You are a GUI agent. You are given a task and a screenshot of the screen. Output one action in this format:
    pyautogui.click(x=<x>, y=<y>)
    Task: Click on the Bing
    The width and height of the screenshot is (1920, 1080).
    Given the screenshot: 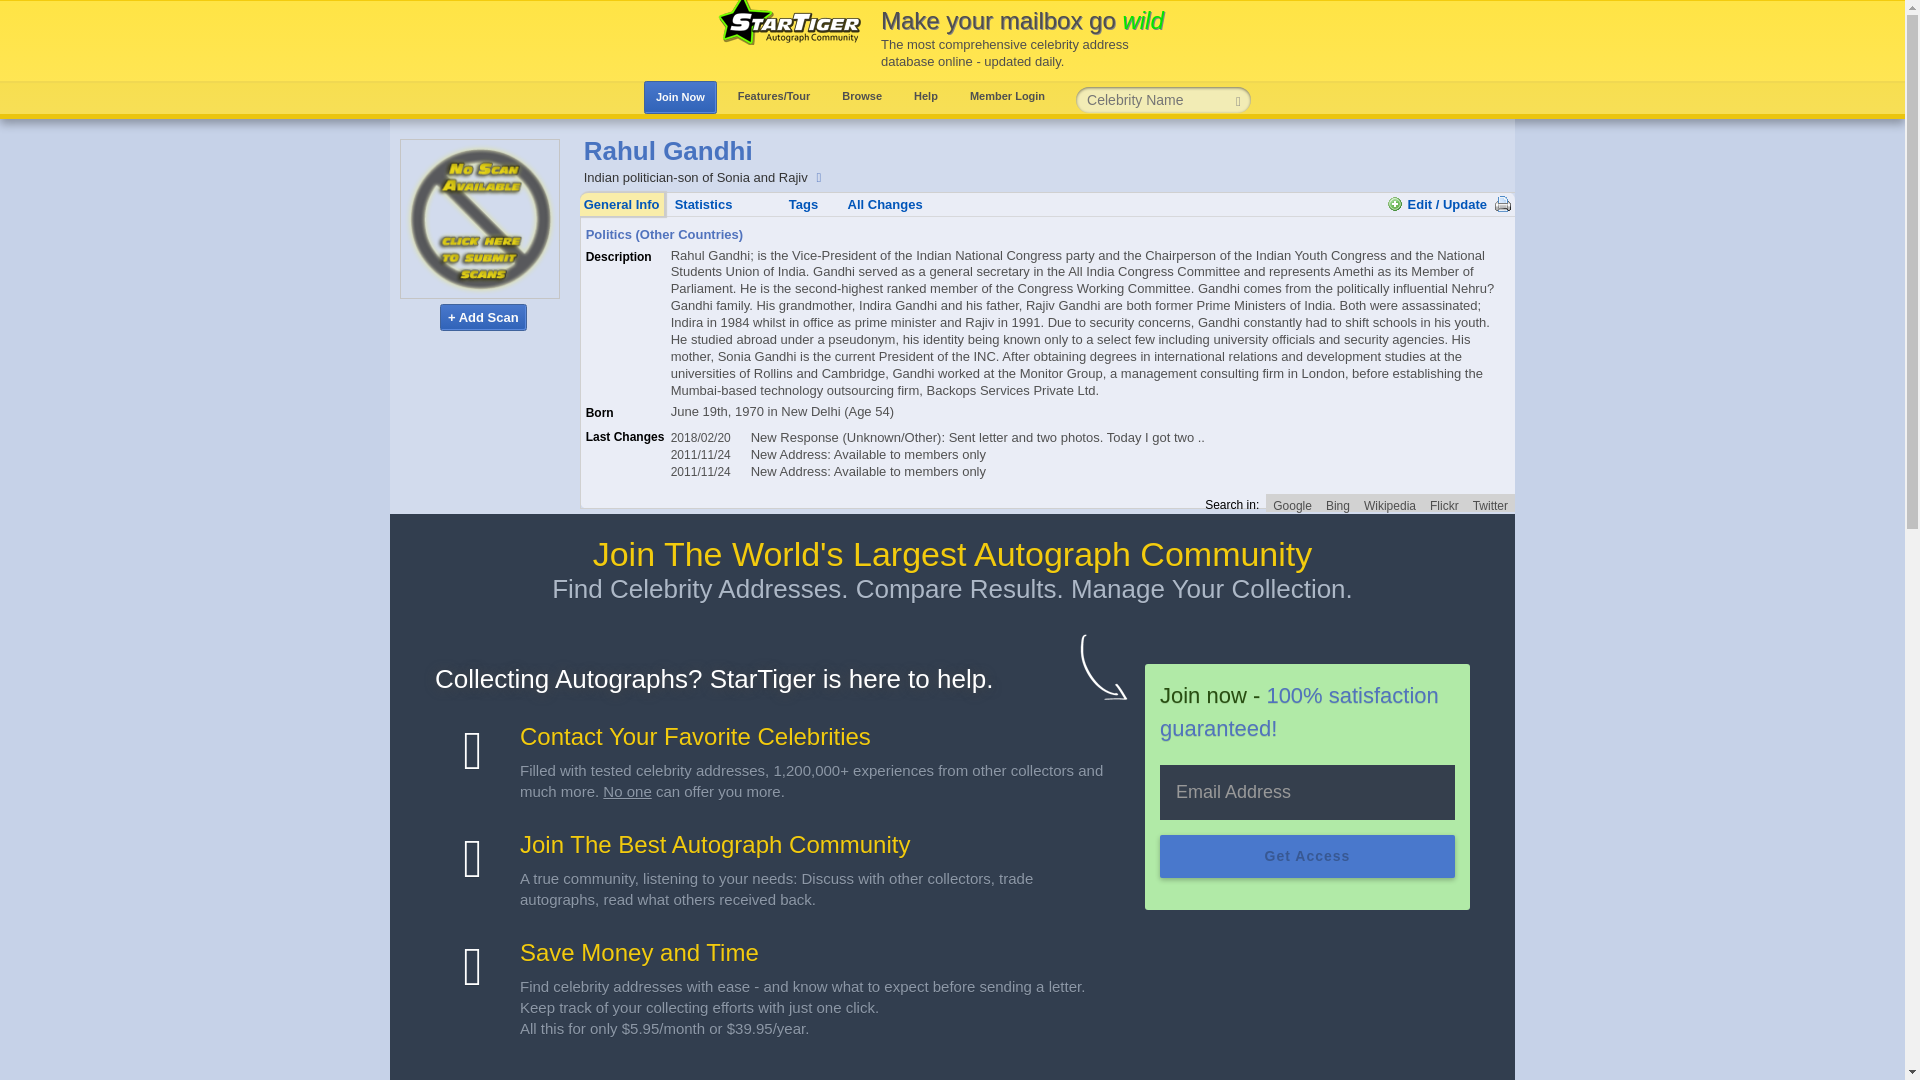 What is the action you would take?
    pyautogui.click(x=1338, y=502)
    